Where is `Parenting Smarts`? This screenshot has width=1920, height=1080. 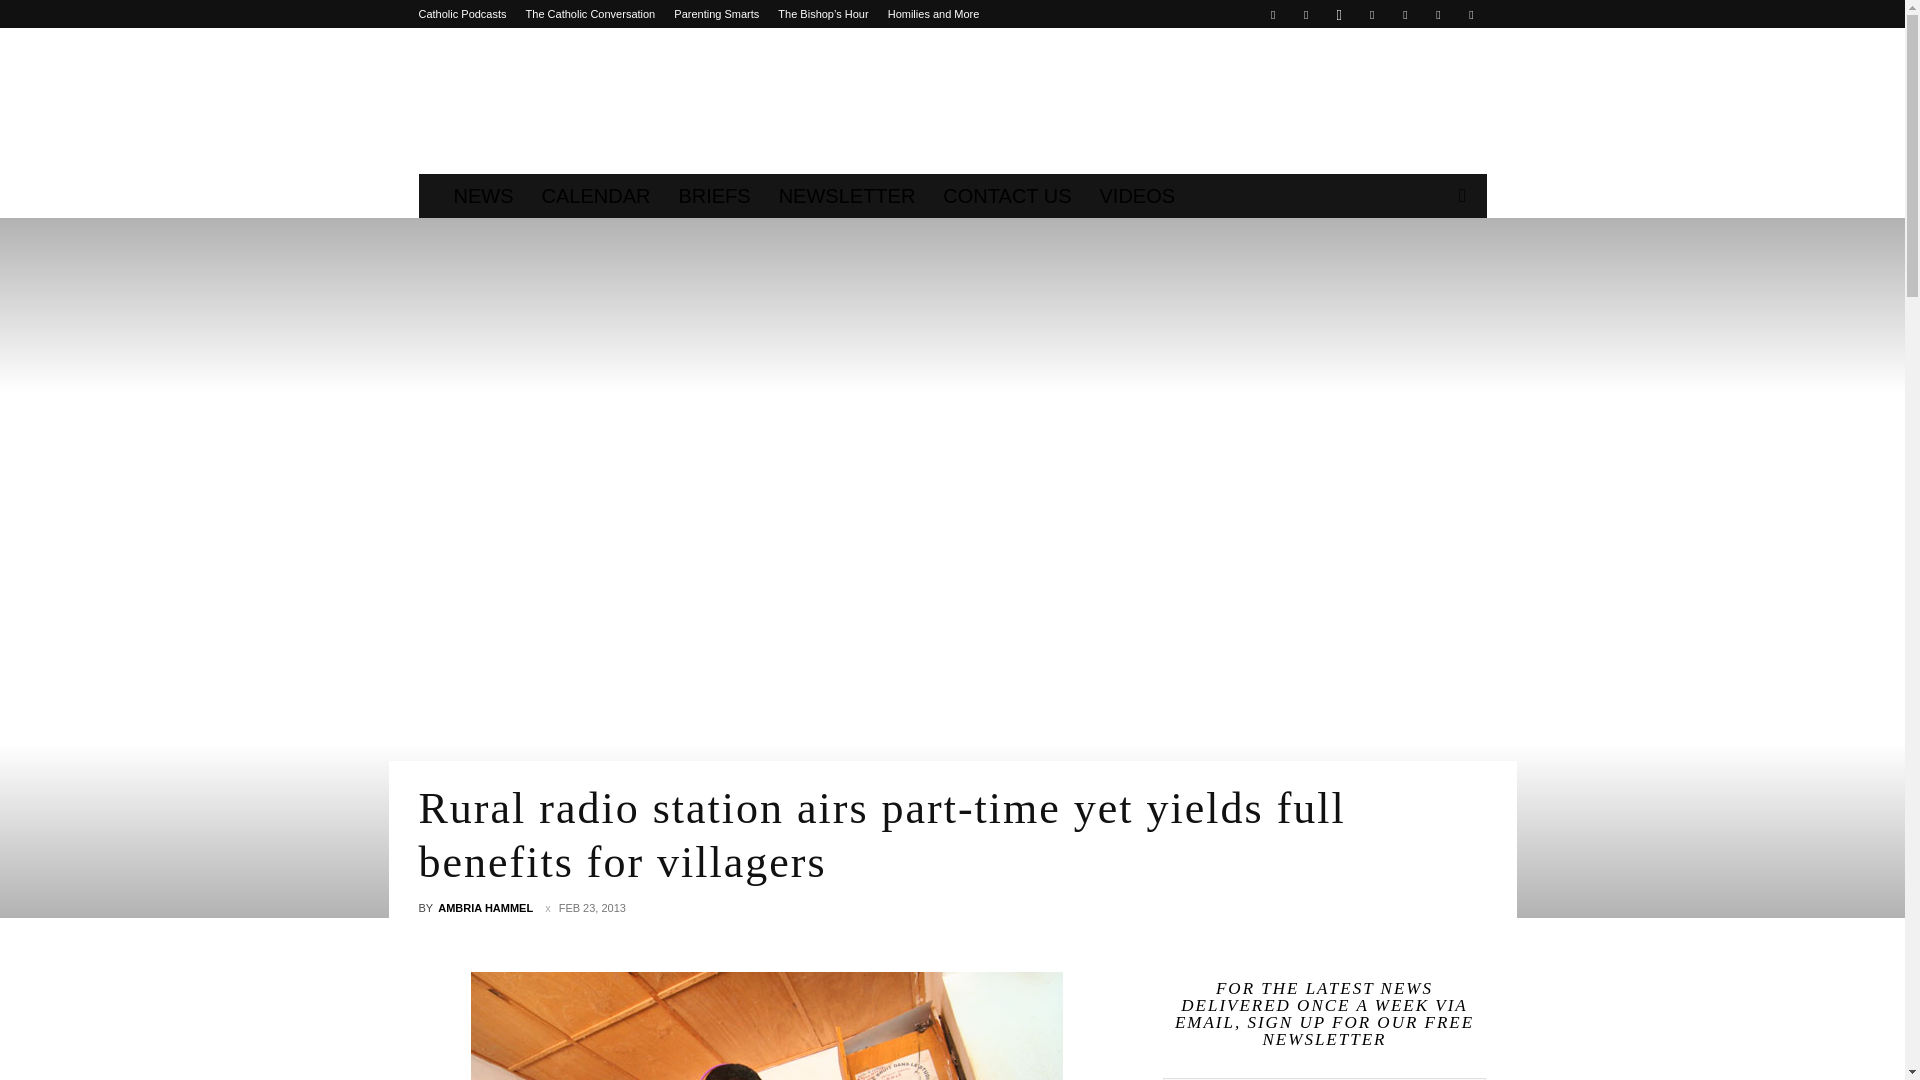
Parenting Smarts is located at coordinates (716, 14).